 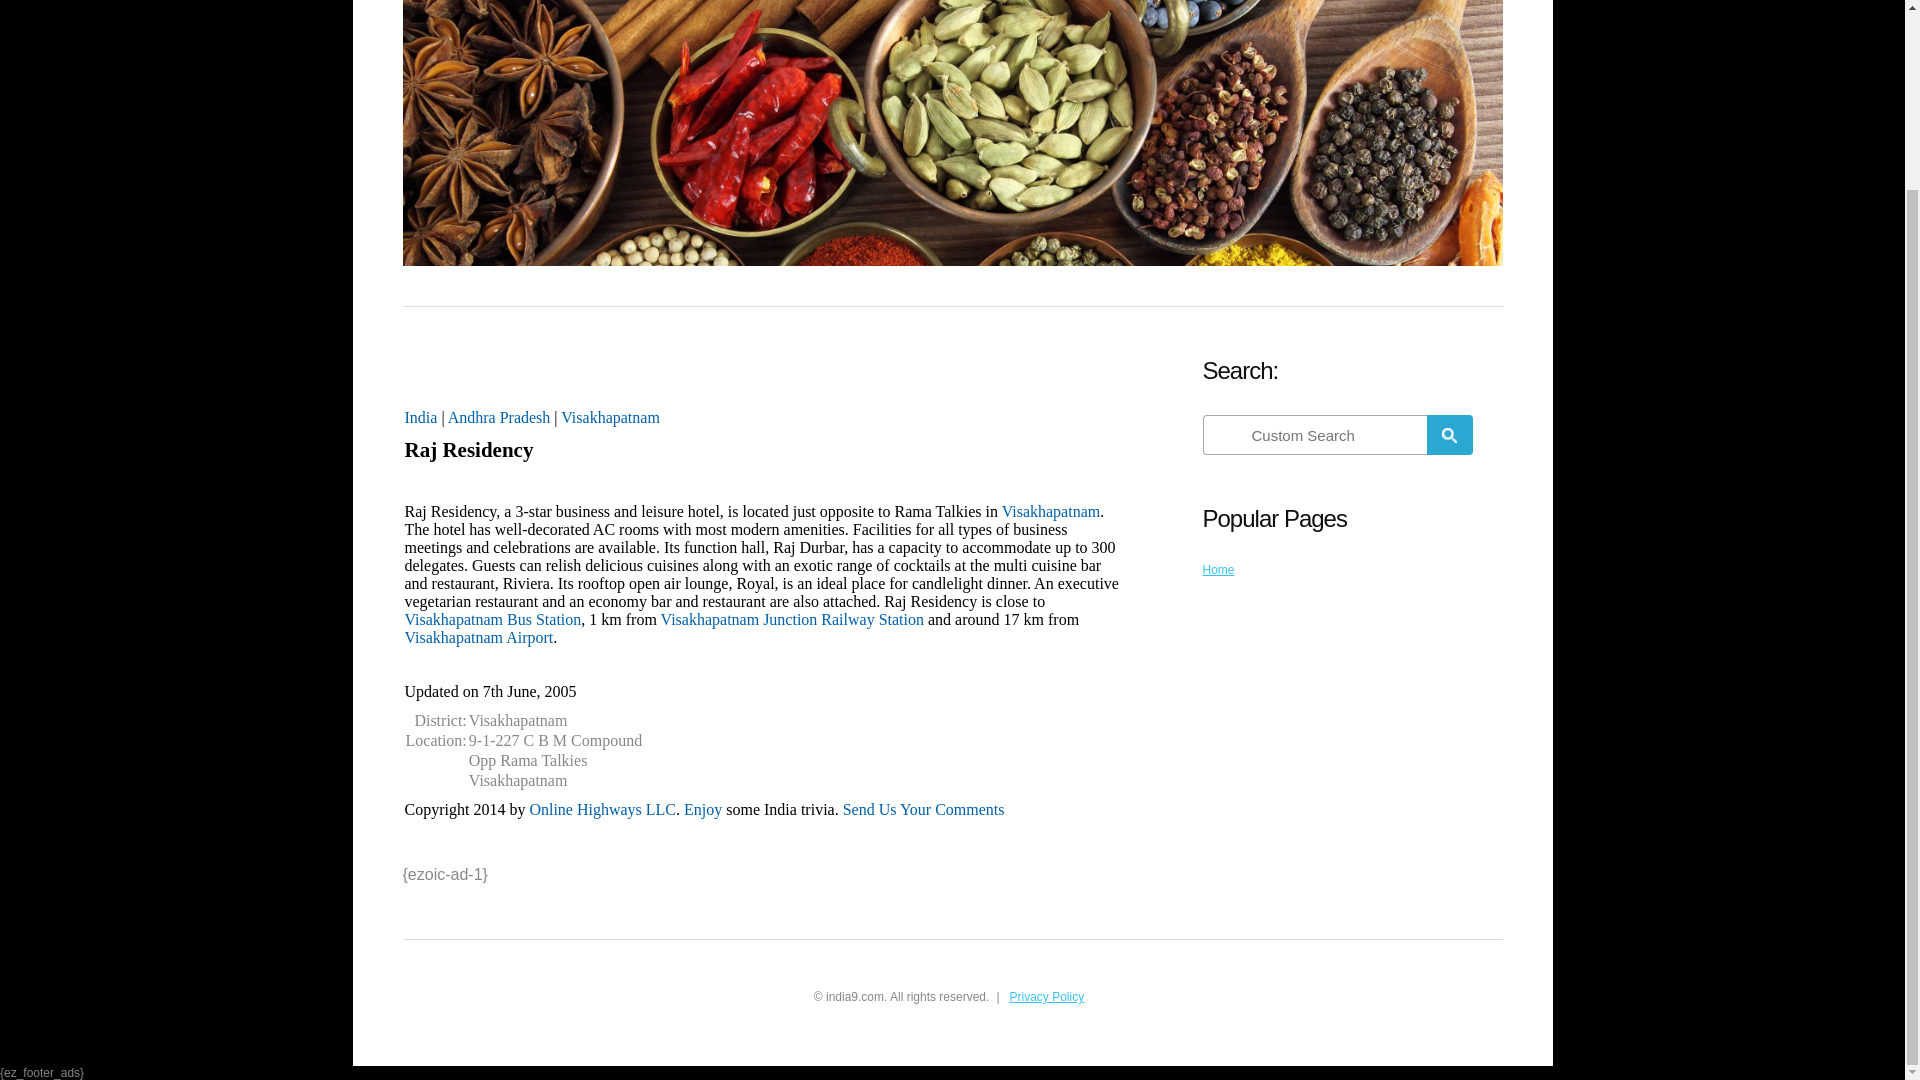 What do you see at coordinates (499, 417) in the screenshot?
I see `State` at bounding box center [499, 417].